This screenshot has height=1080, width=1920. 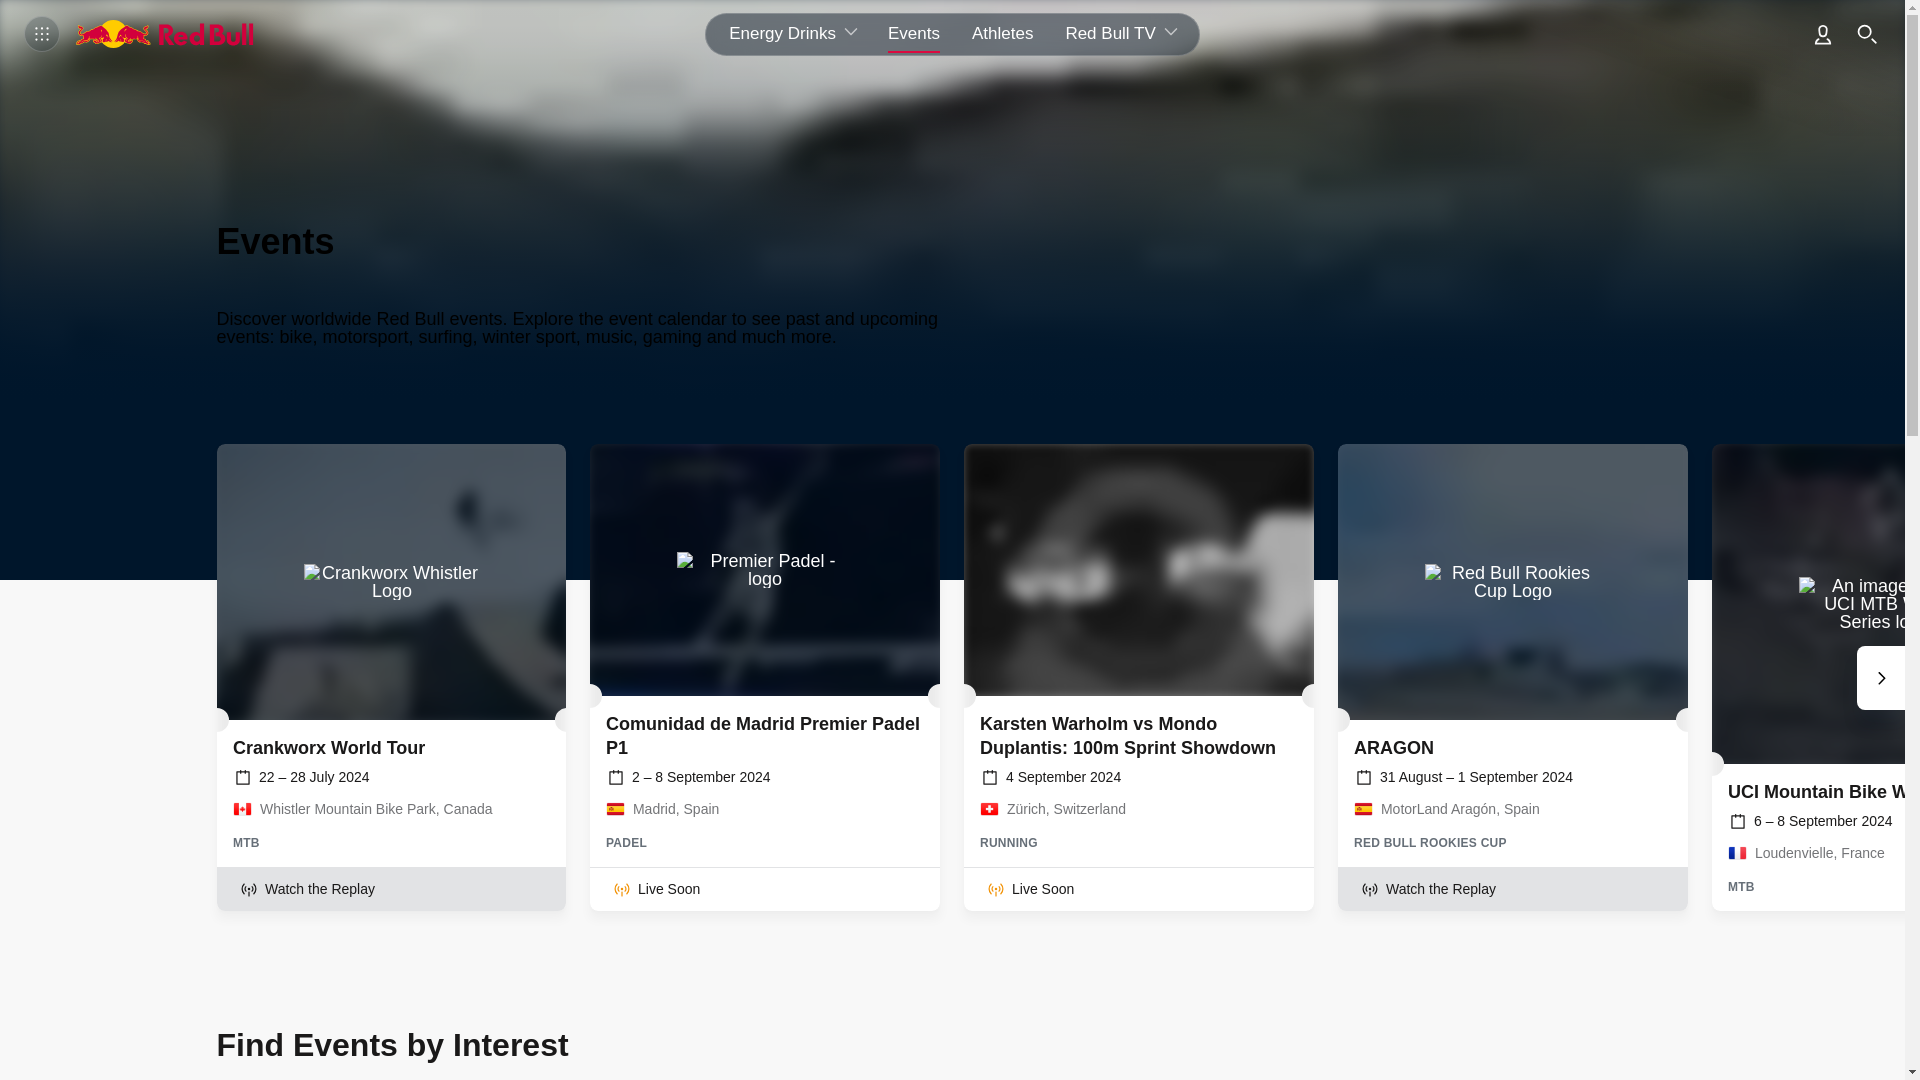 I want to click on Spain, so click(x=616, y=809).